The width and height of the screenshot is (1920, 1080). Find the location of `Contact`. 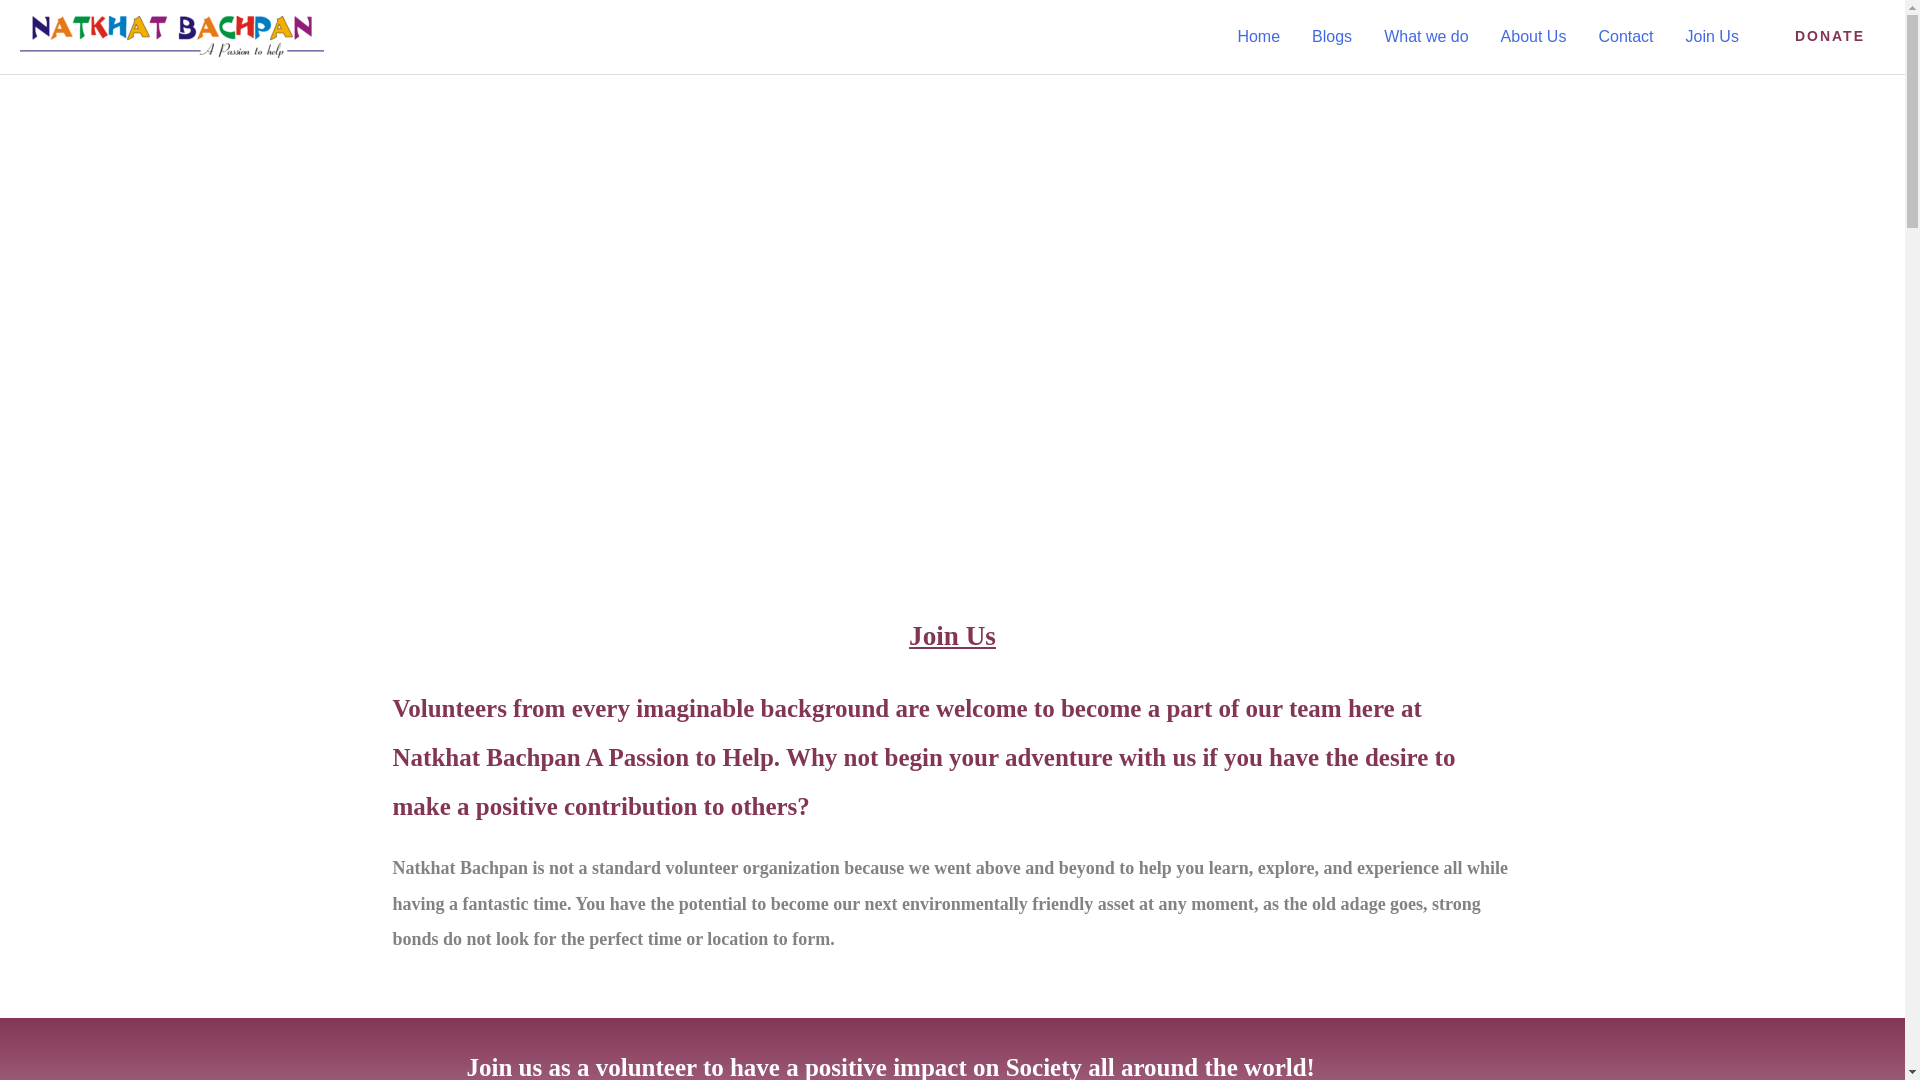

Contact is located at coordinates (1625, 36).